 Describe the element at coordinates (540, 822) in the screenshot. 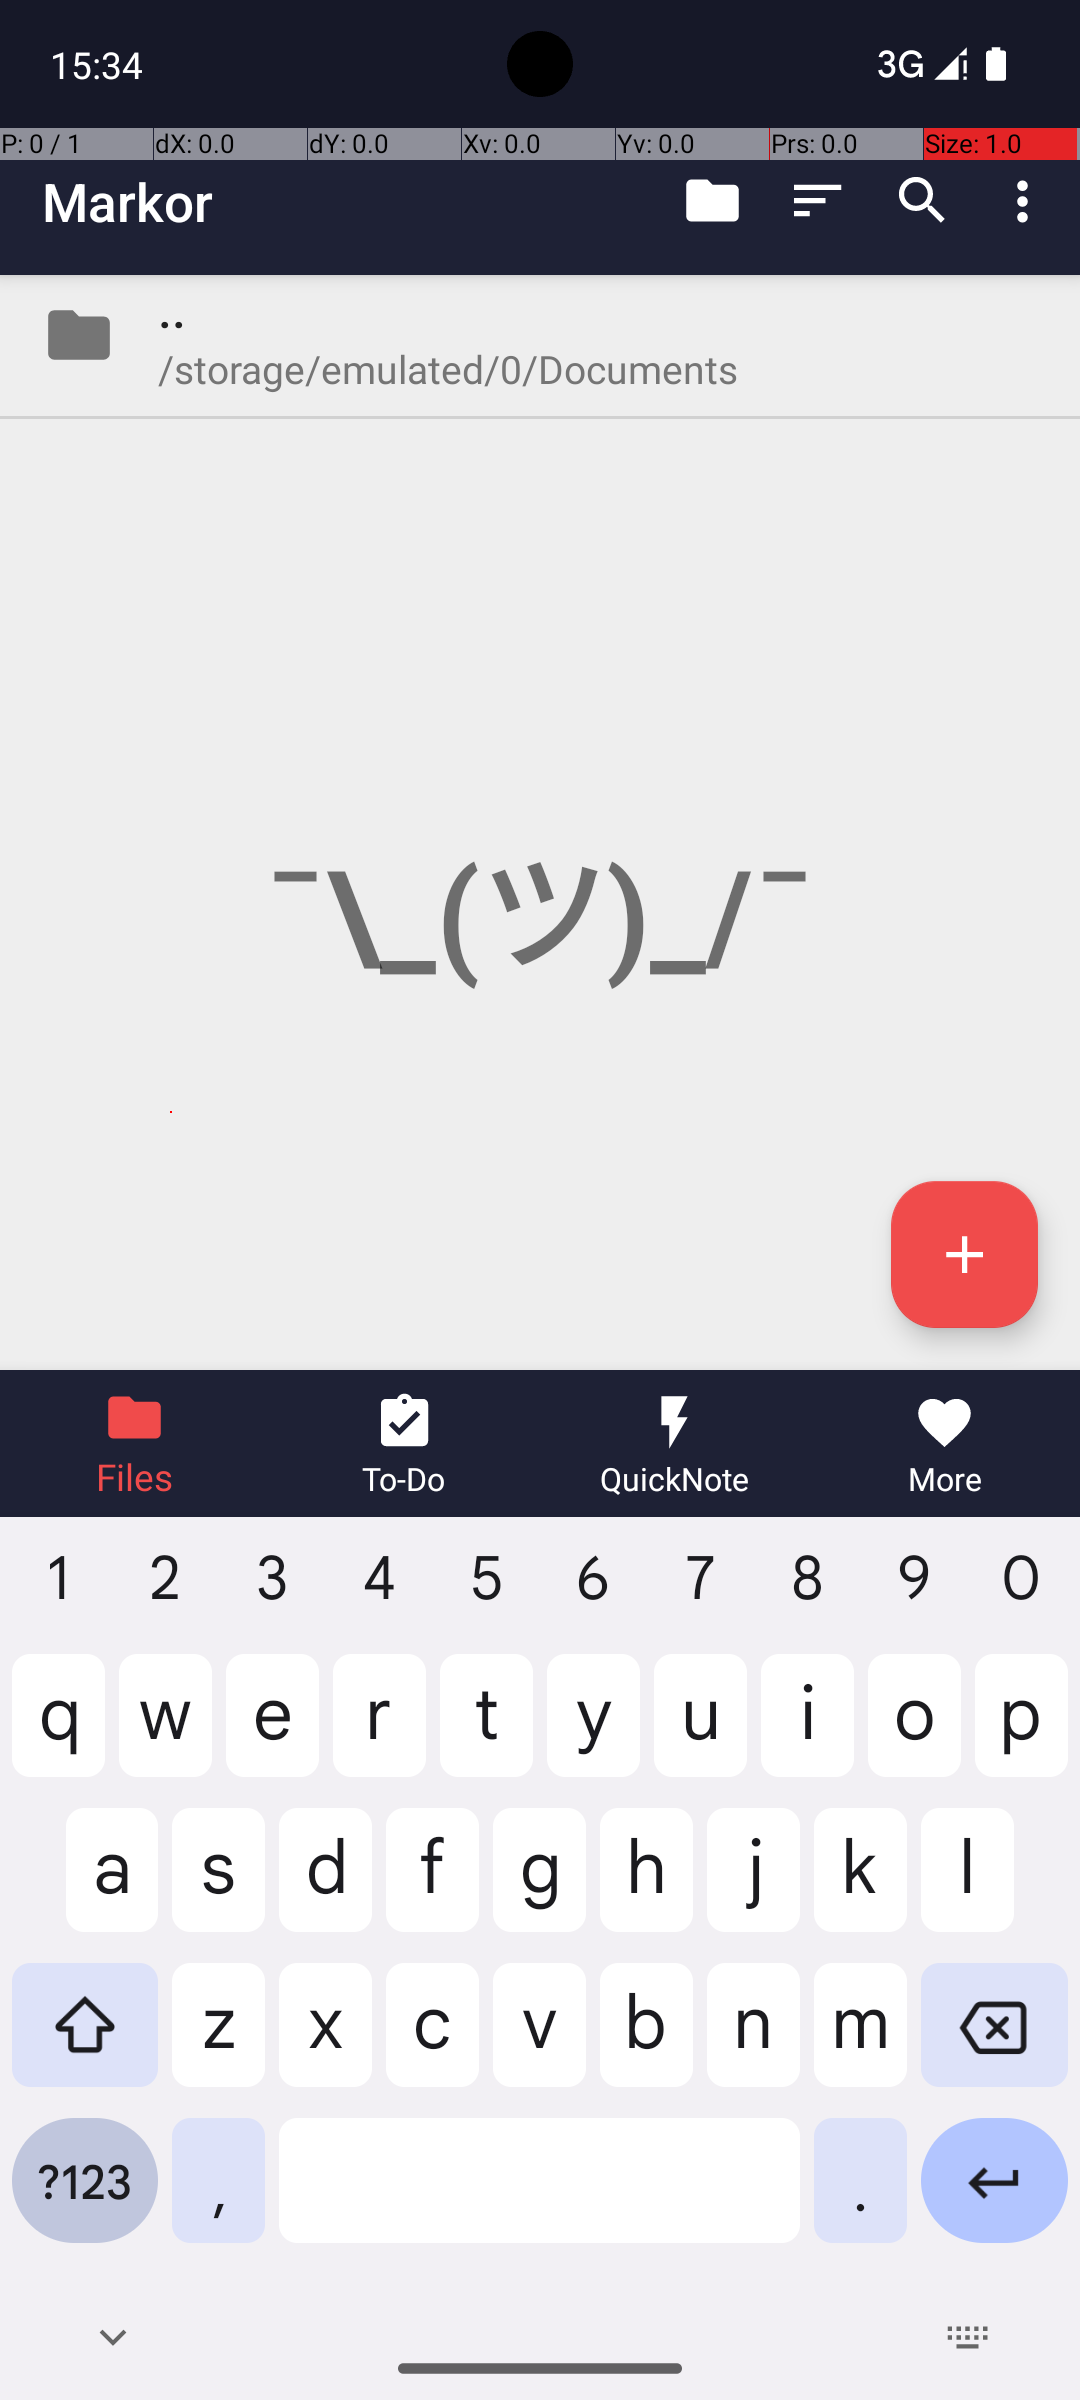

I see `¯\_(ツ)_/¯` at that location.